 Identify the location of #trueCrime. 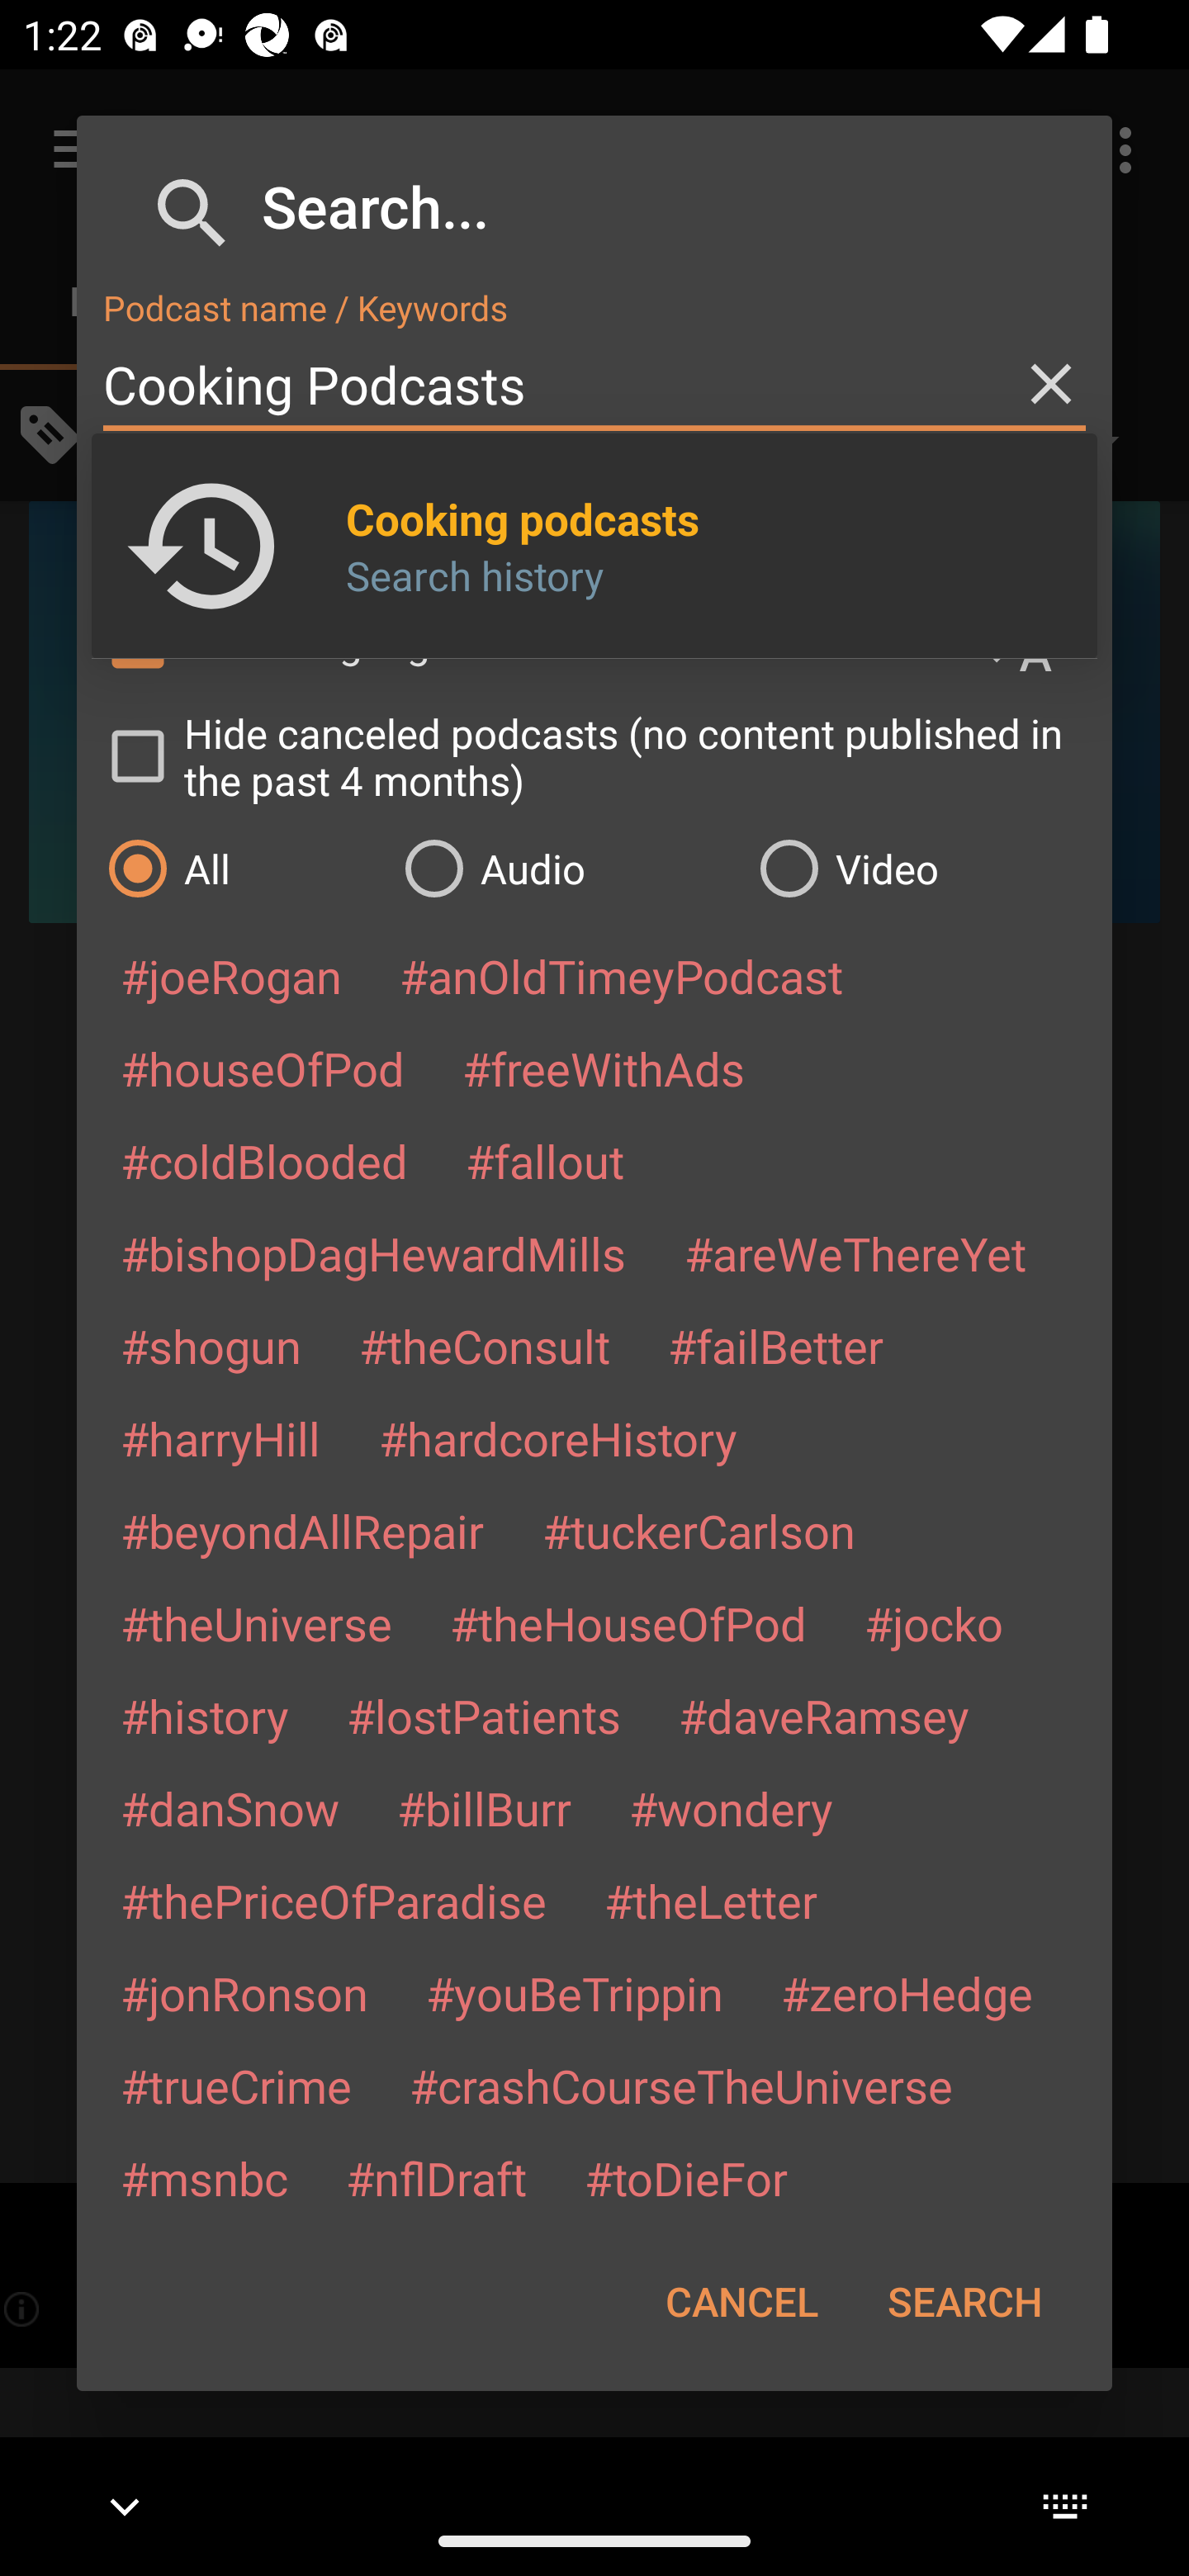
(236, 2085).